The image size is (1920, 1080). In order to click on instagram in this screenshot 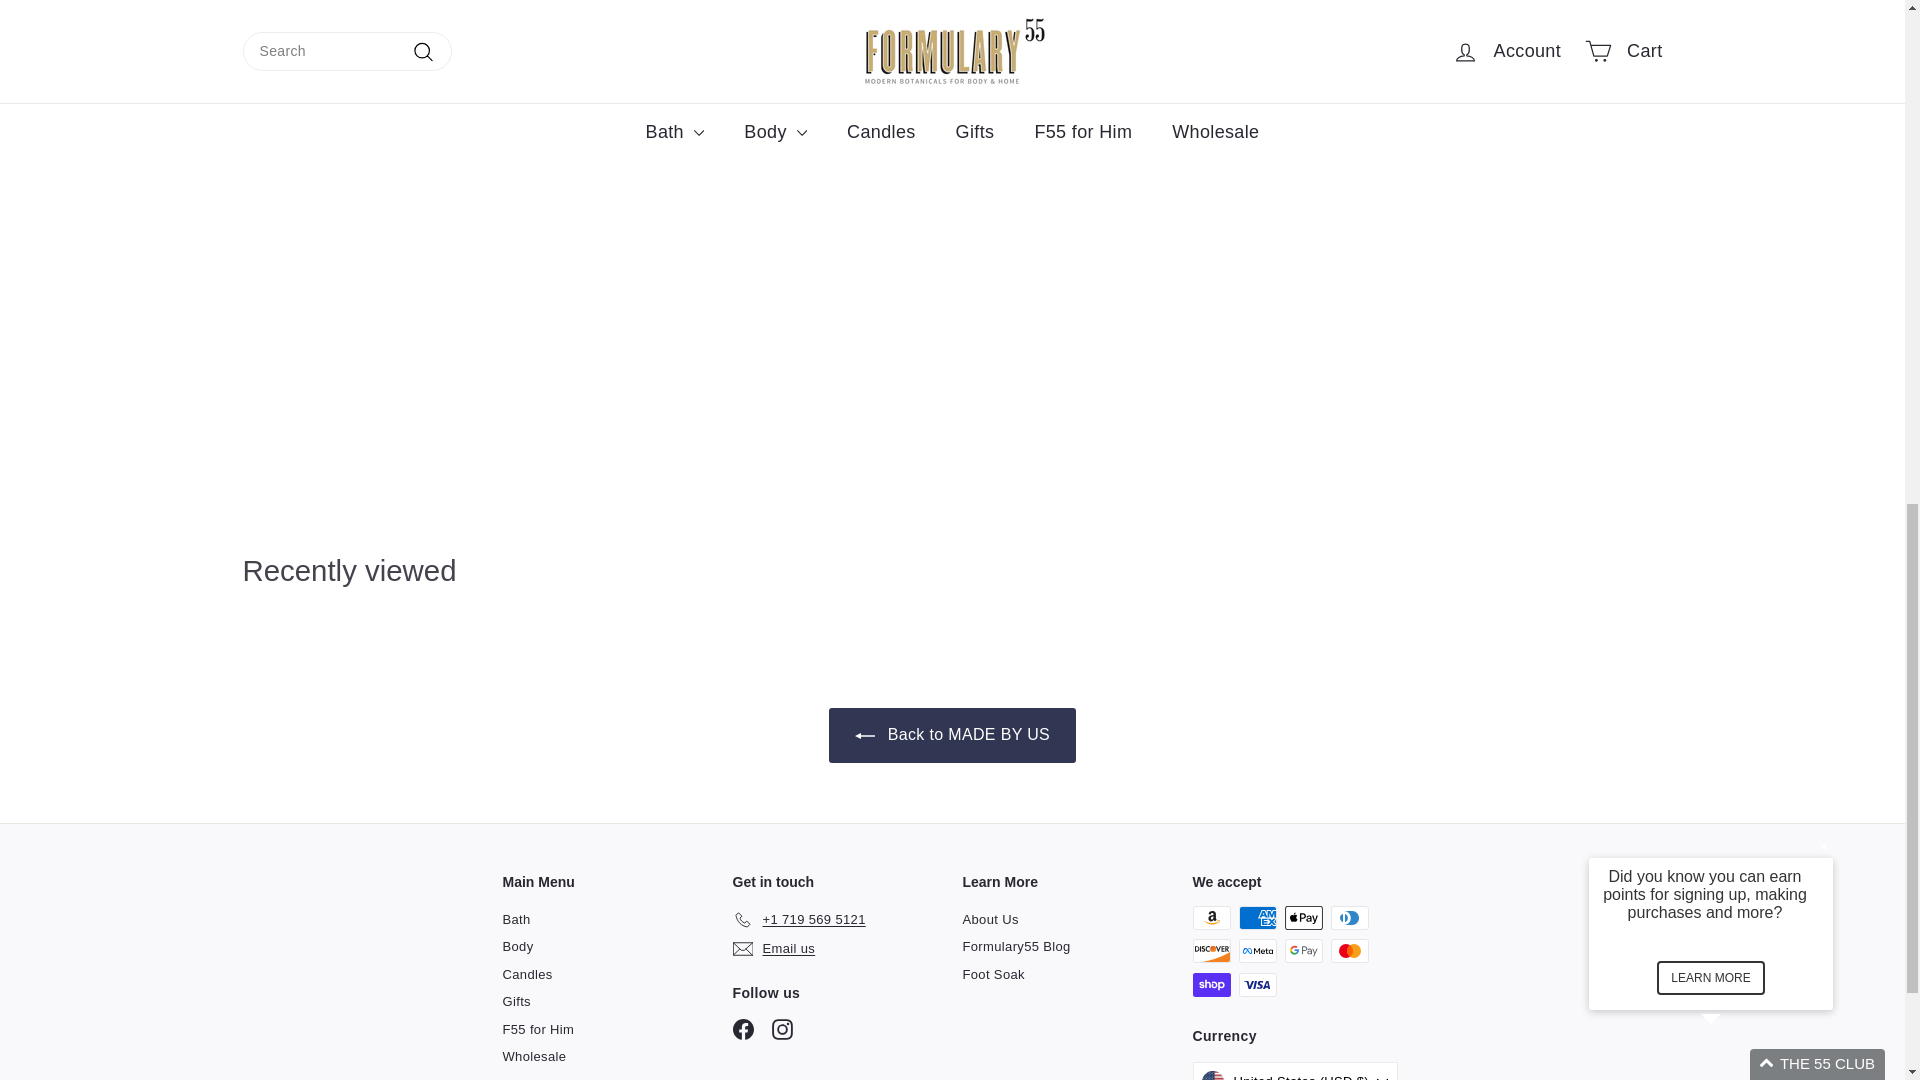, I will do `click(782, 1030)`.